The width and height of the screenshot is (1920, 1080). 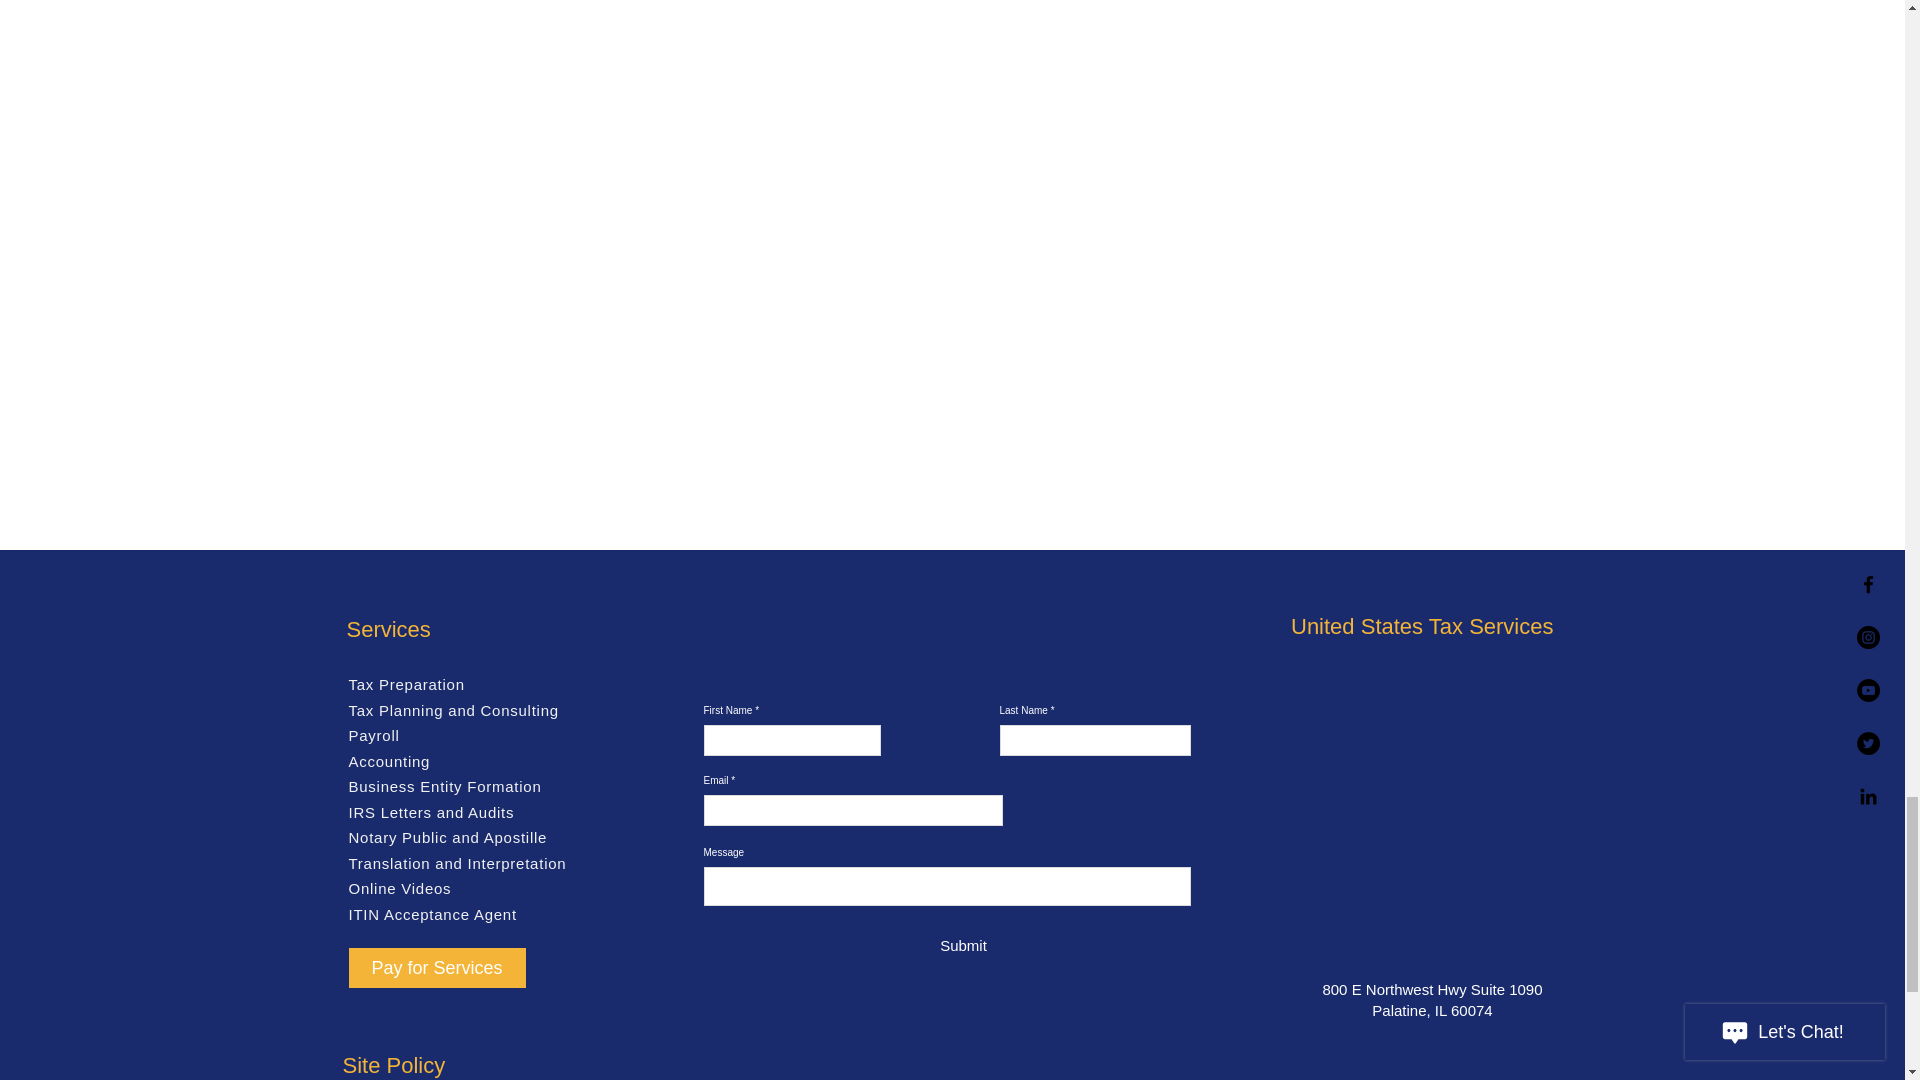 What do you see at coordinates (430, 812) in the screenshot?
I see `IRS Letters and Audits` at bounding box center [430, 812].